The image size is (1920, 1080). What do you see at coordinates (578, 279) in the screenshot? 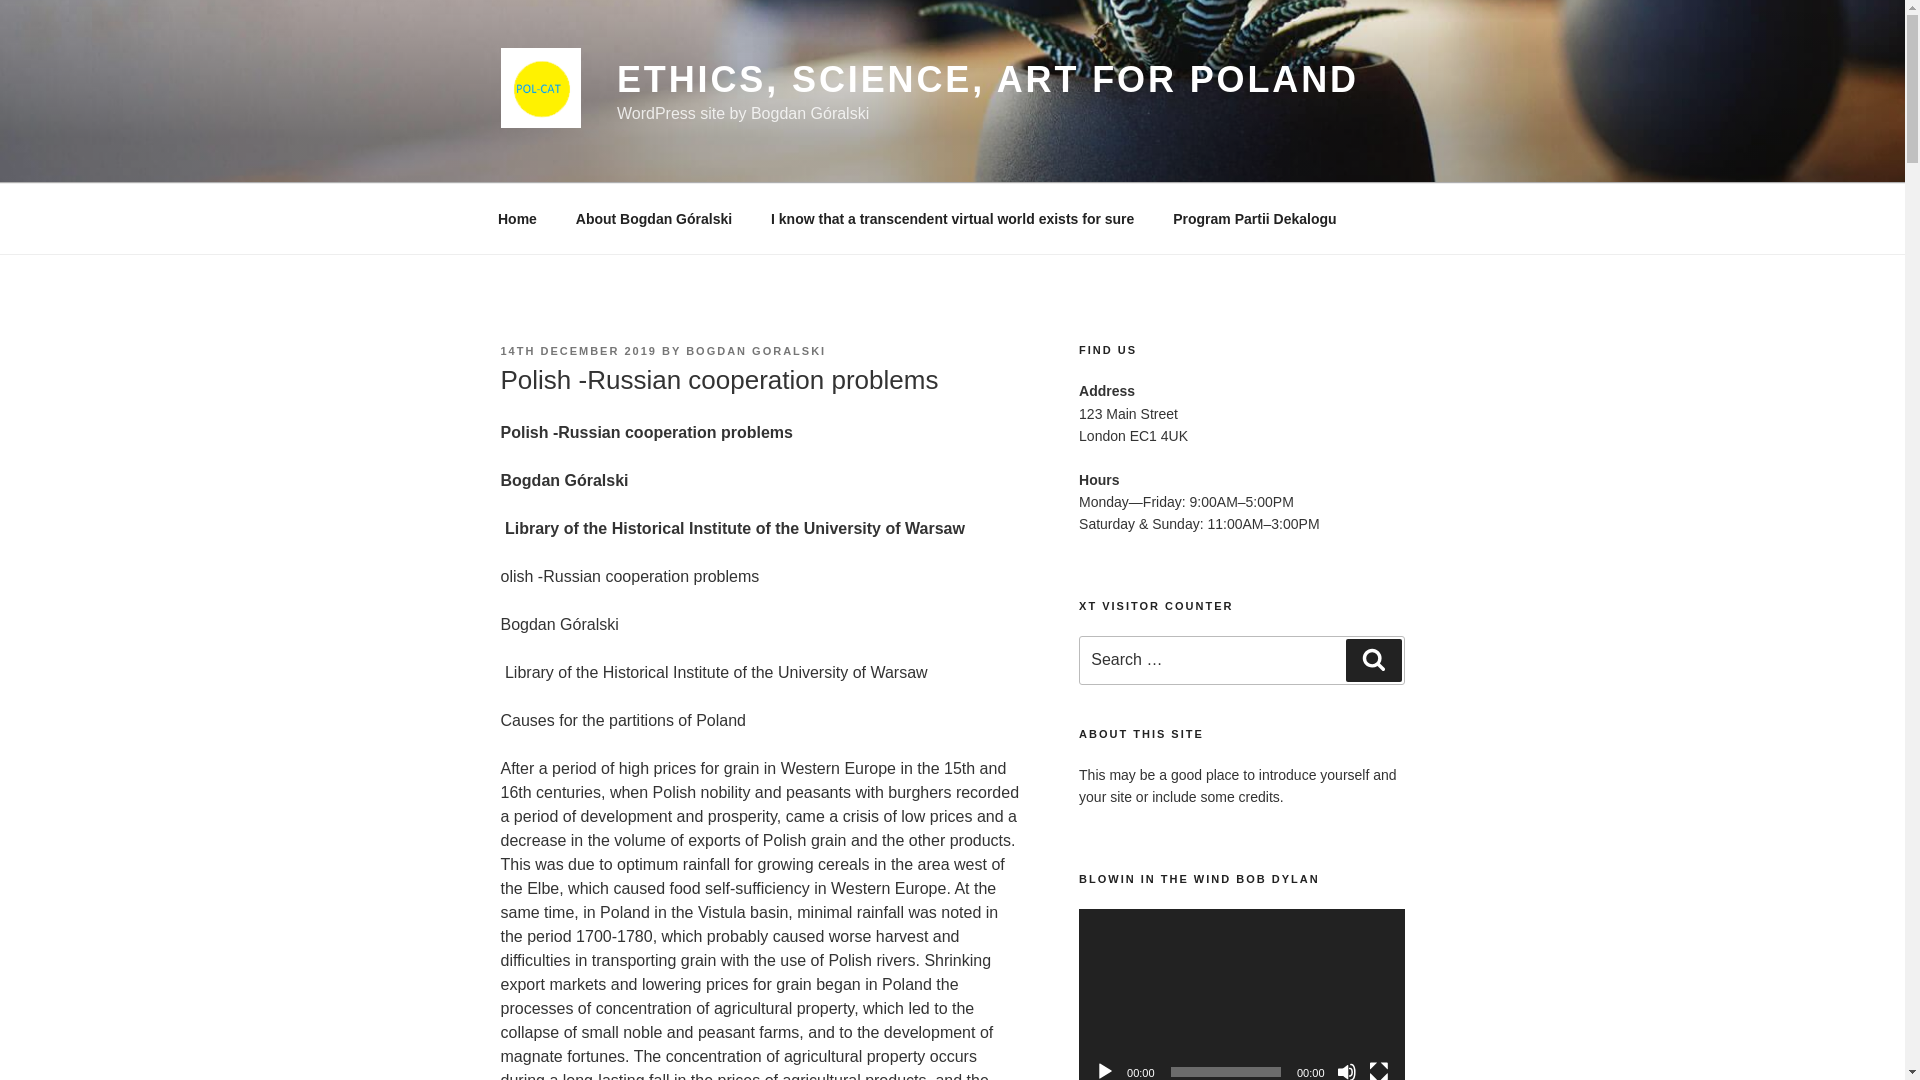
I see `14TH DECEMBER 2019` at bounding box center [578, 279].